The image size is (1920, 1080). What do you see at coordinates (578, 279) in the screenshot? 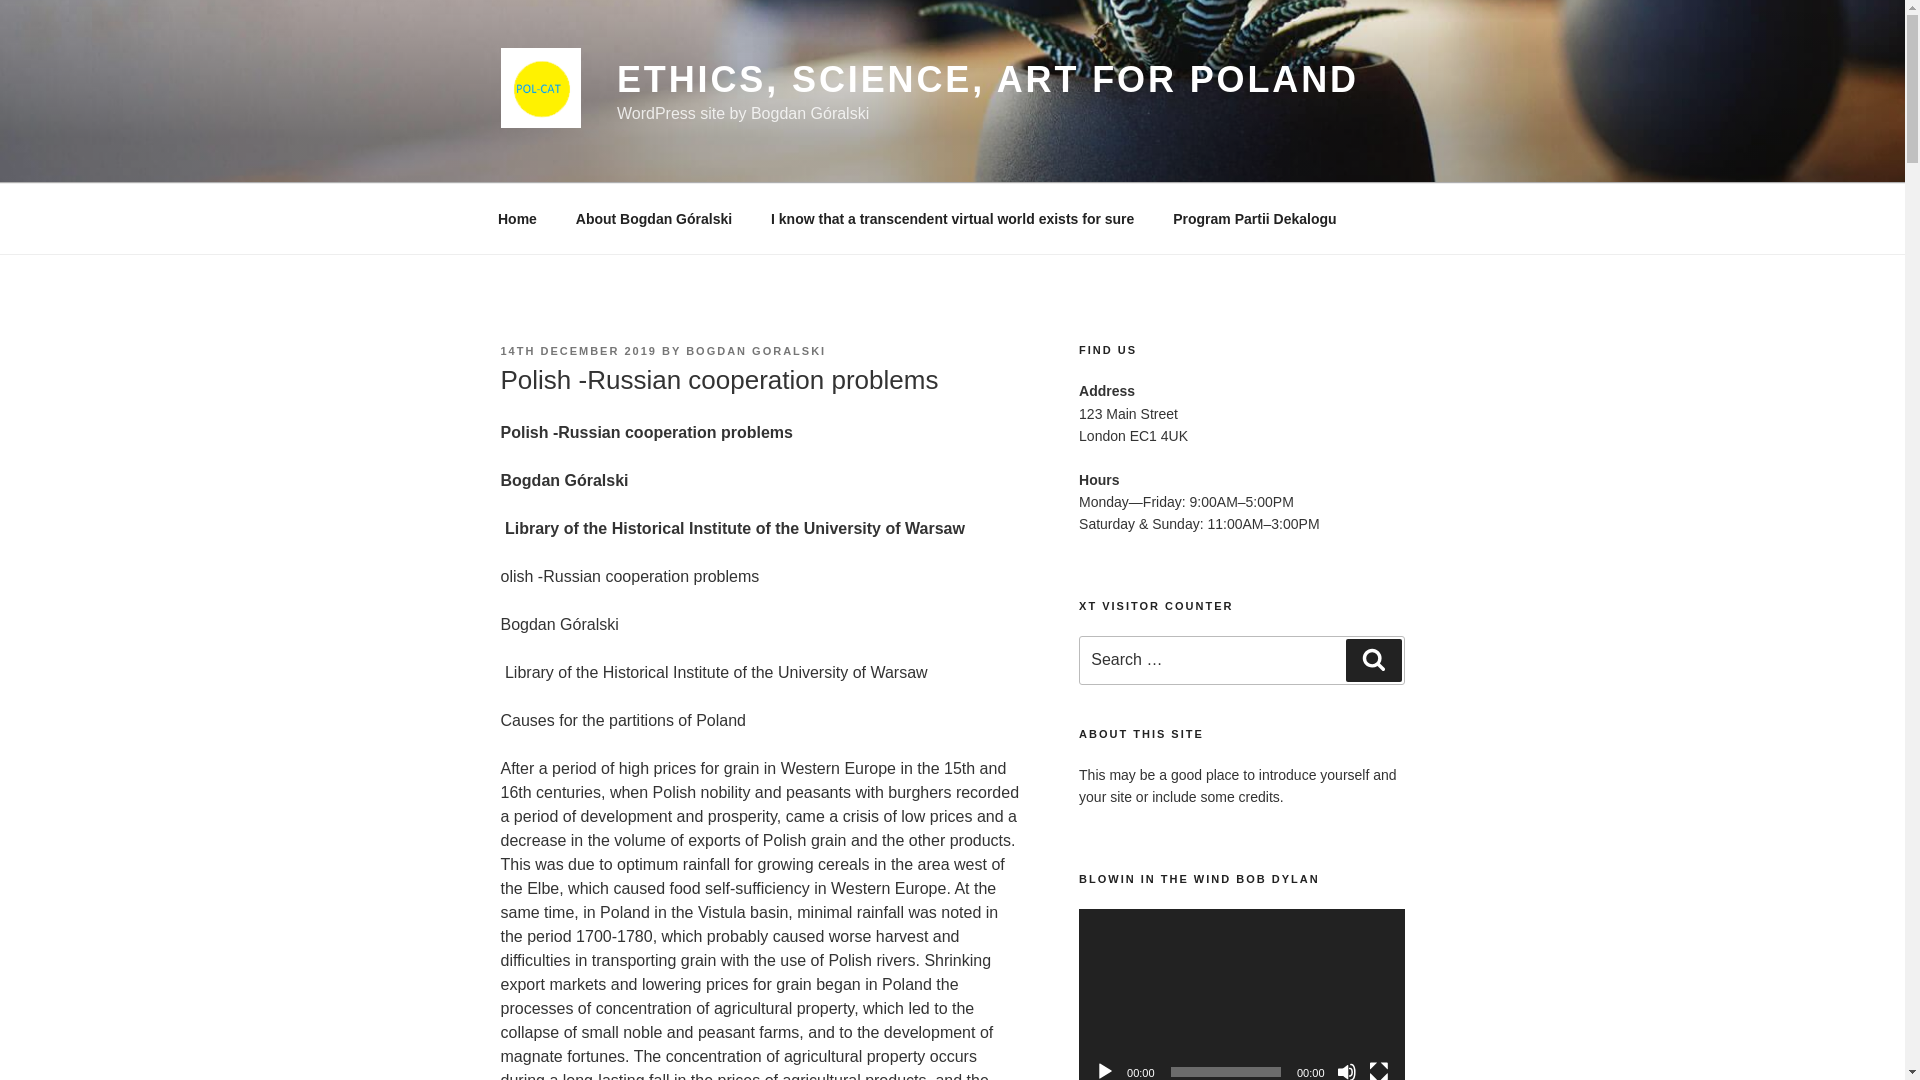
I see `14TH DECEMBER 2019` at bounding box center [578, 279].